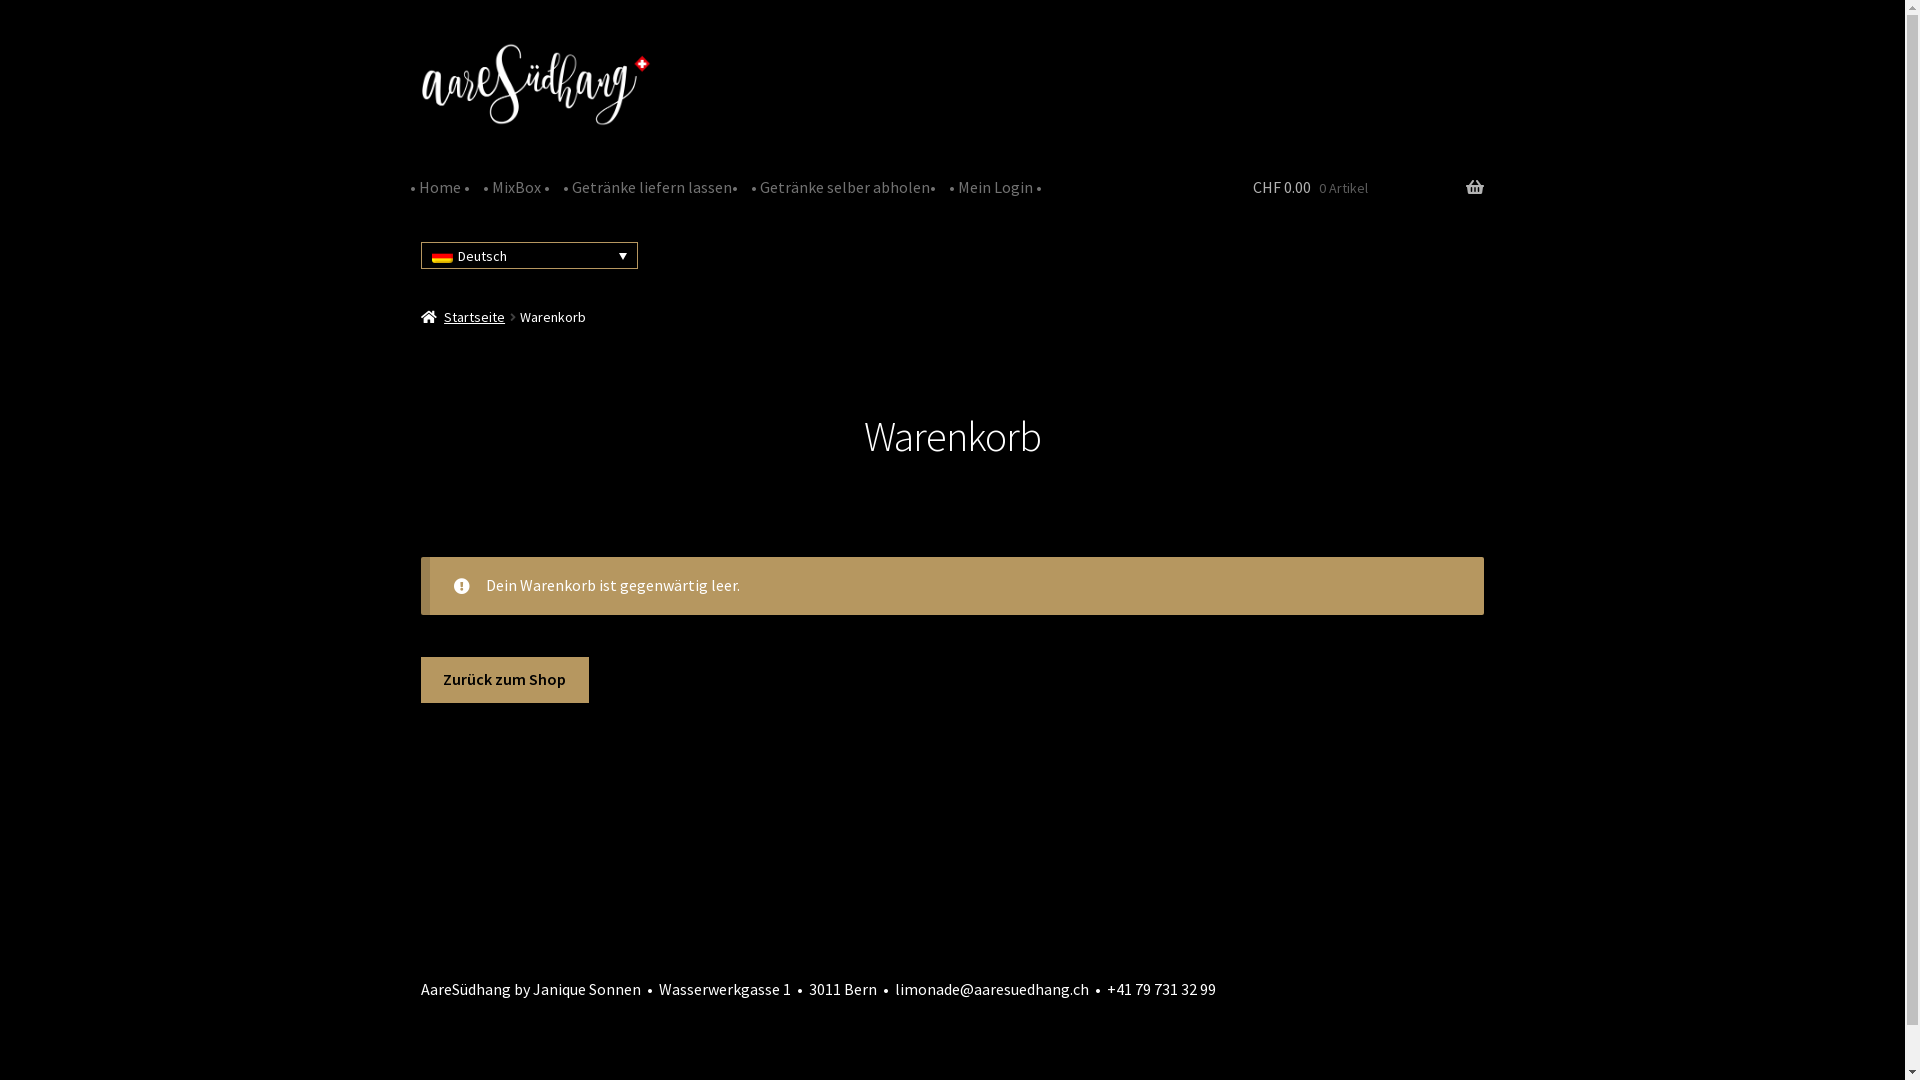 The height and width of the screenshot is (1080, 1920). Describe the element at coordinates (530, 256) in the screenshot. I see `Deutsch` at that location.